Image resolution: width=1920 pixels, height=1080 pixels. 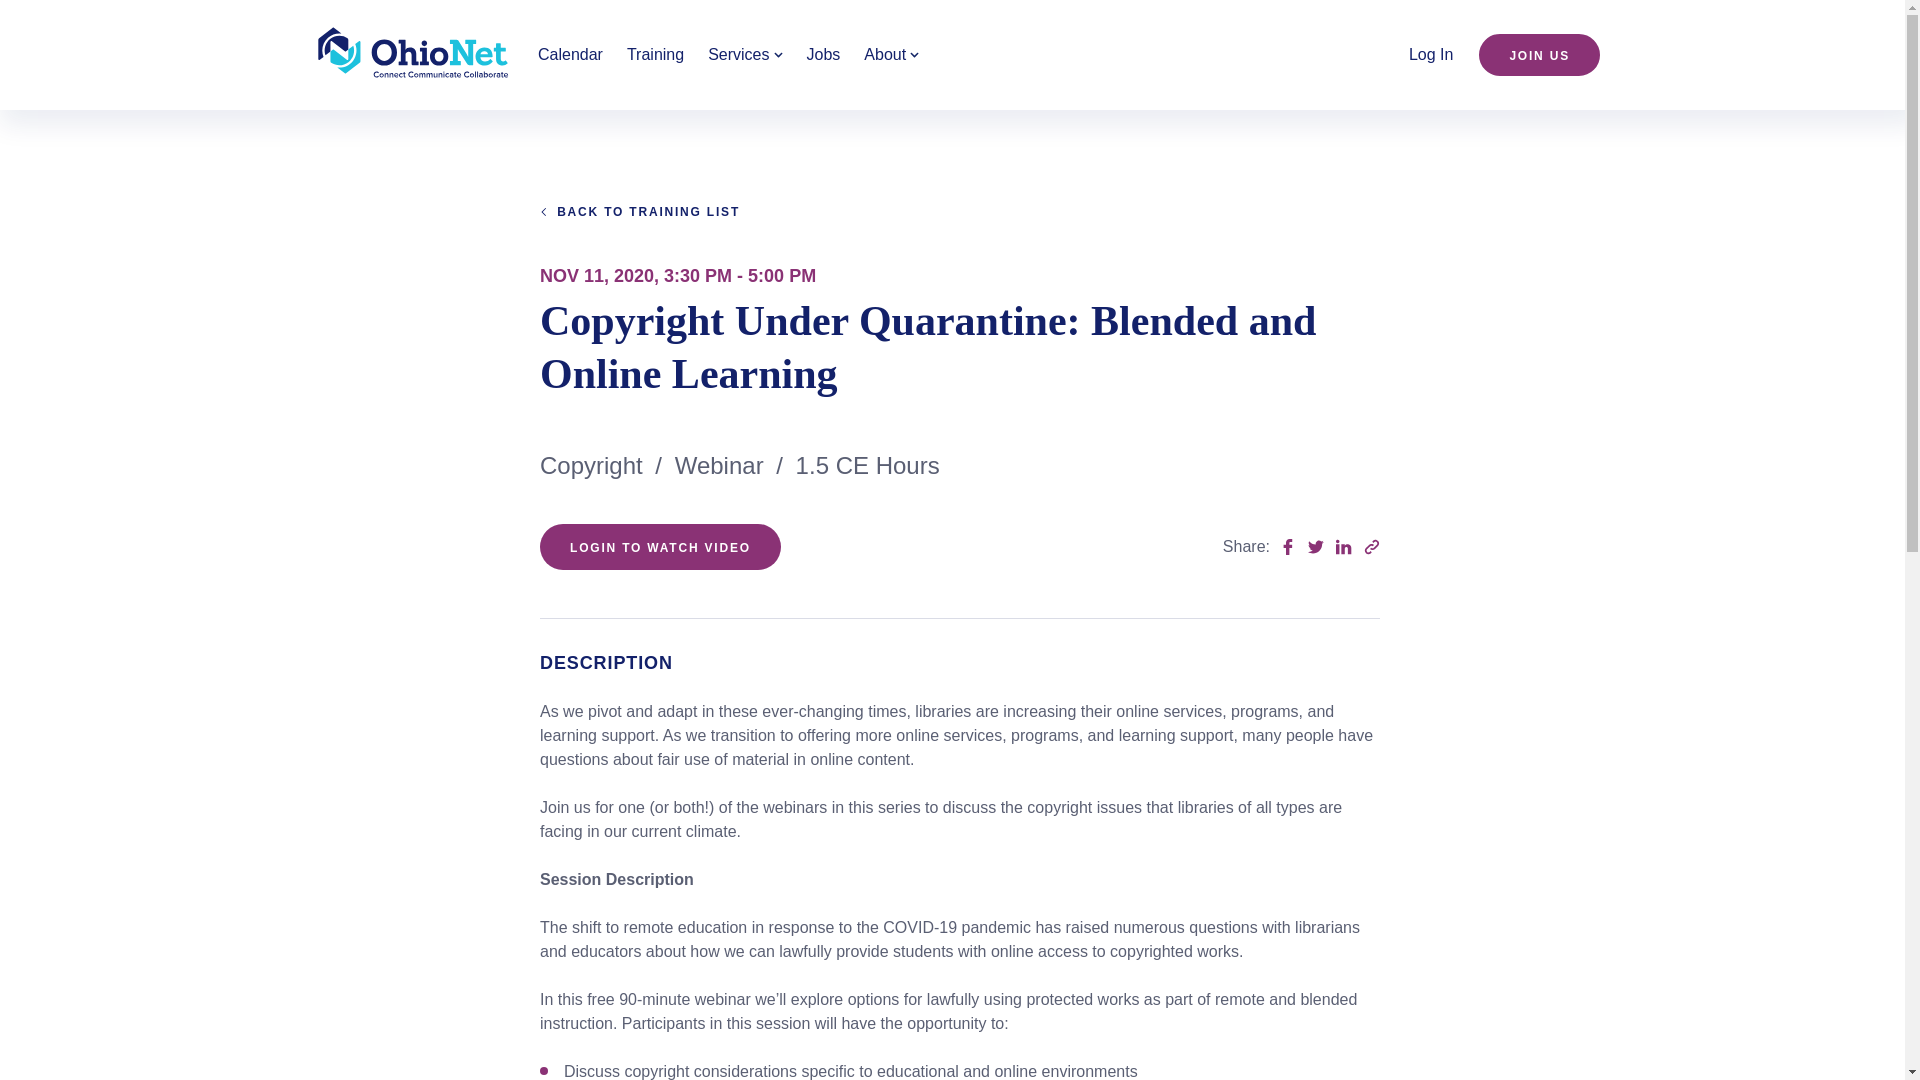 I want to click on LINKEDIN, so click(x=1344, y=546).